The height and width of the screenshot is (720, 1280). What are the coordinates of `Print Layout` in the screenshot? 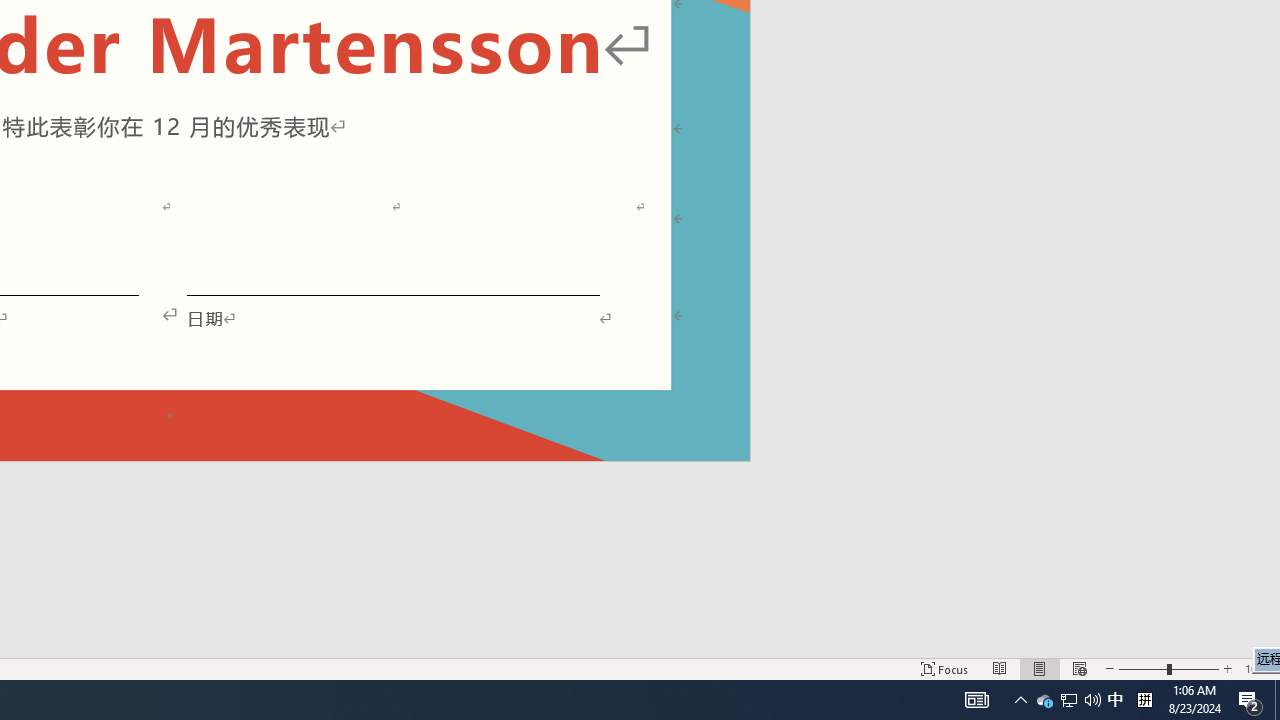 It's located at (1040, 668).